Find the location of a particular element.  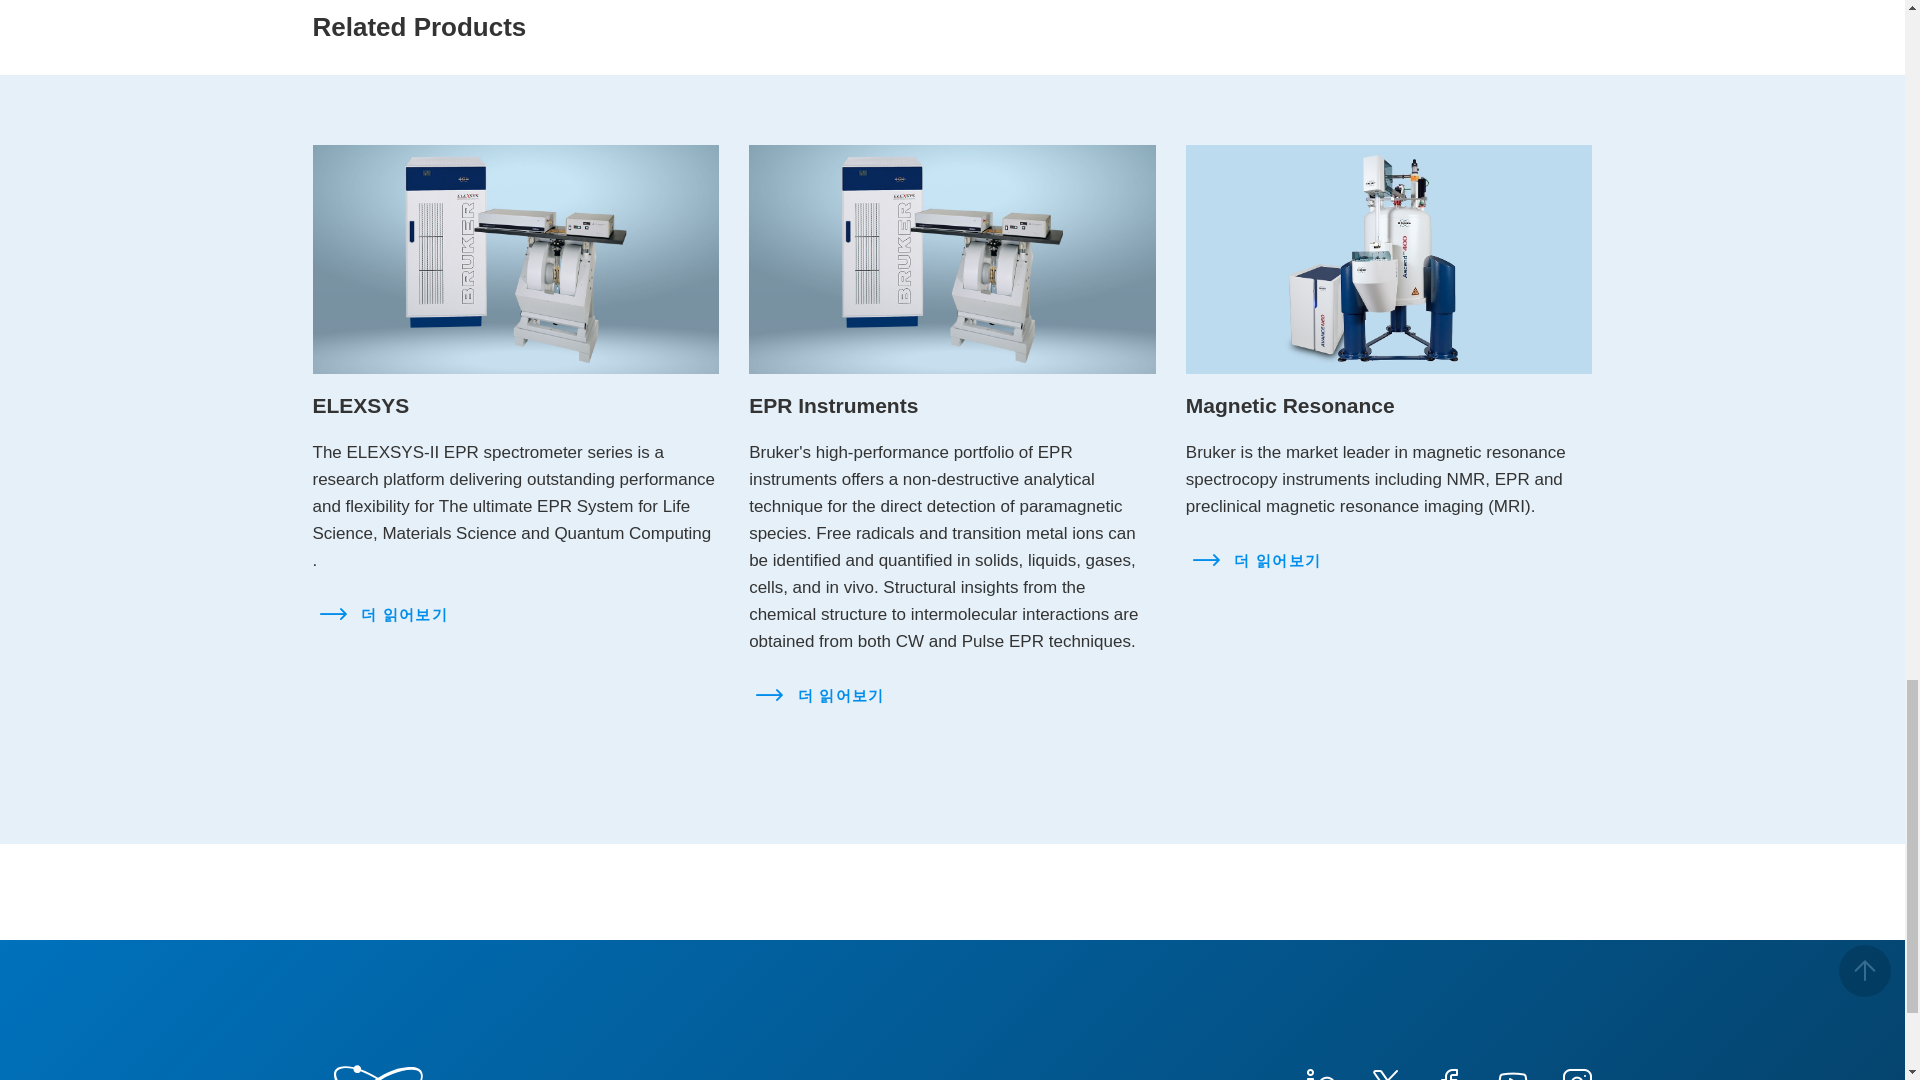

instagram is located at coordinates (1575, 1072).